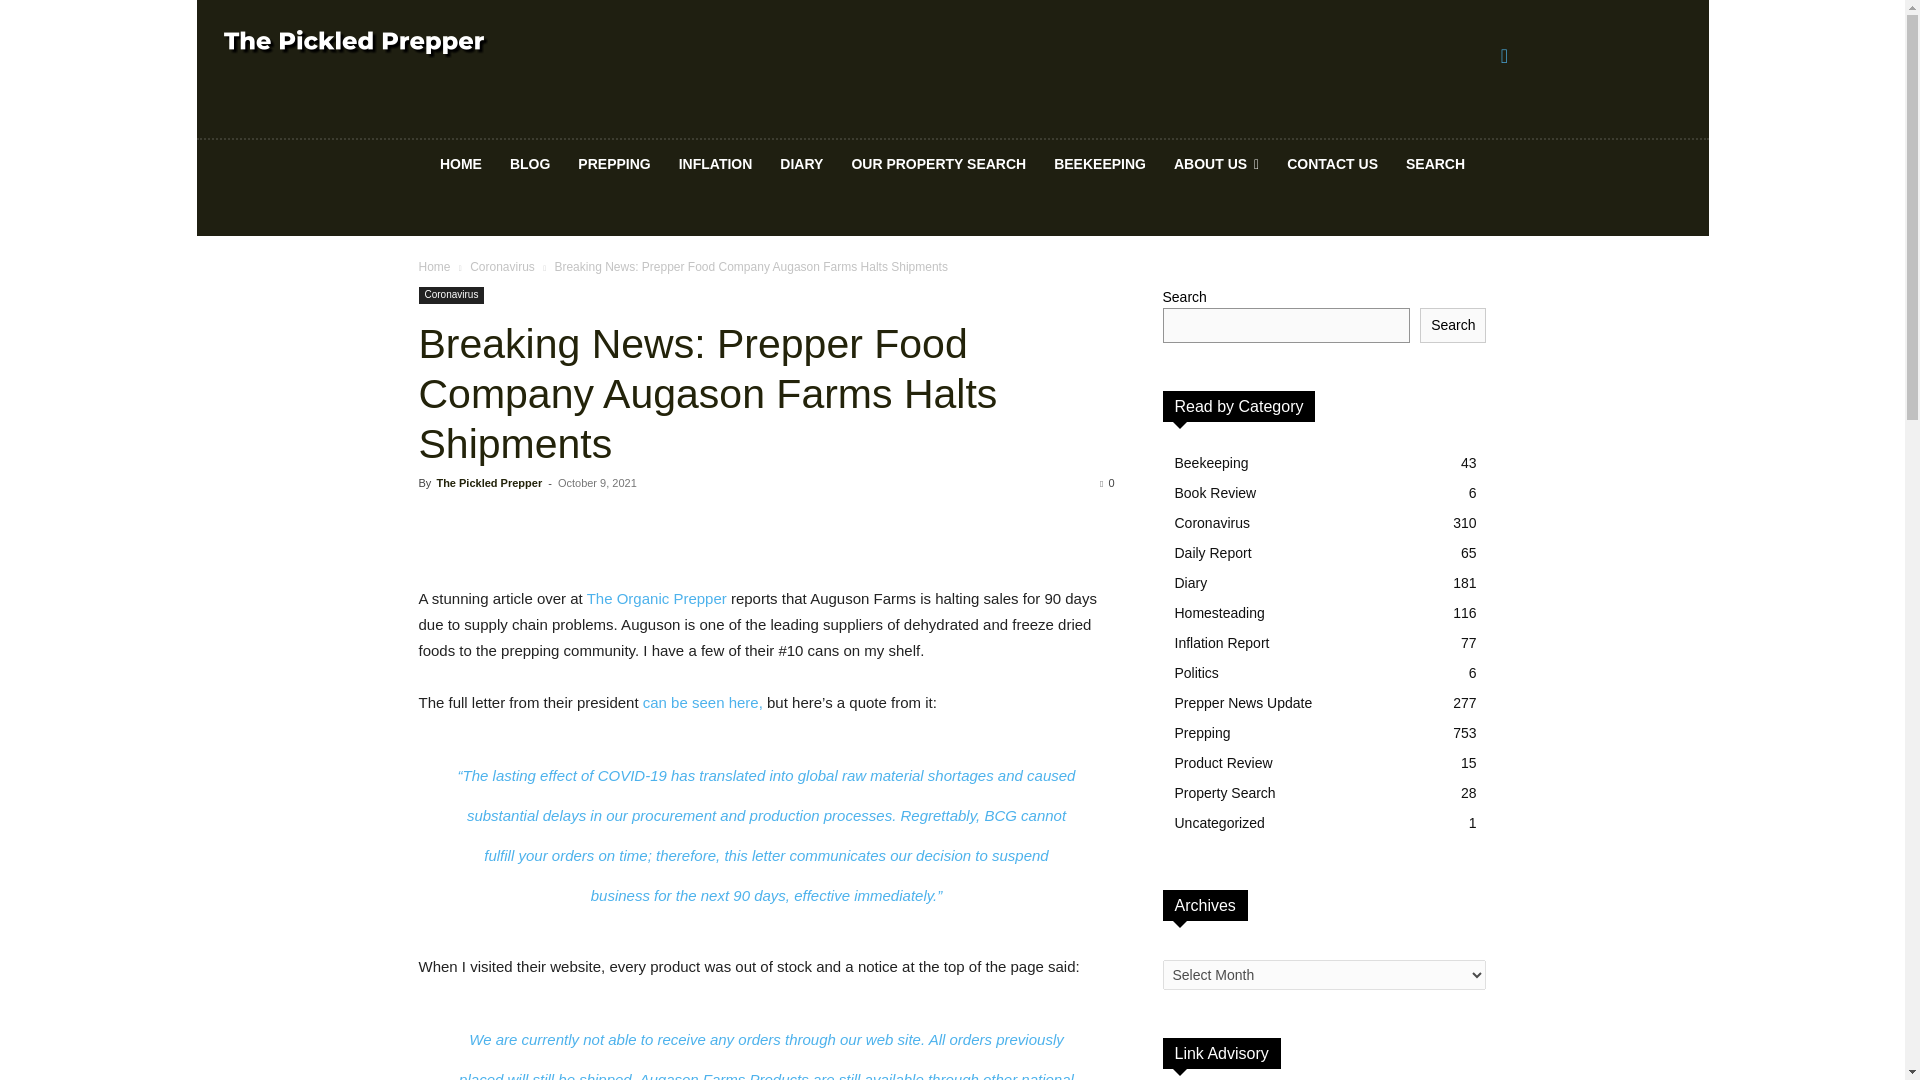 The width and height of the screenshot is (1920, 1080). I want to click on INFLATION, so click(715, 164).